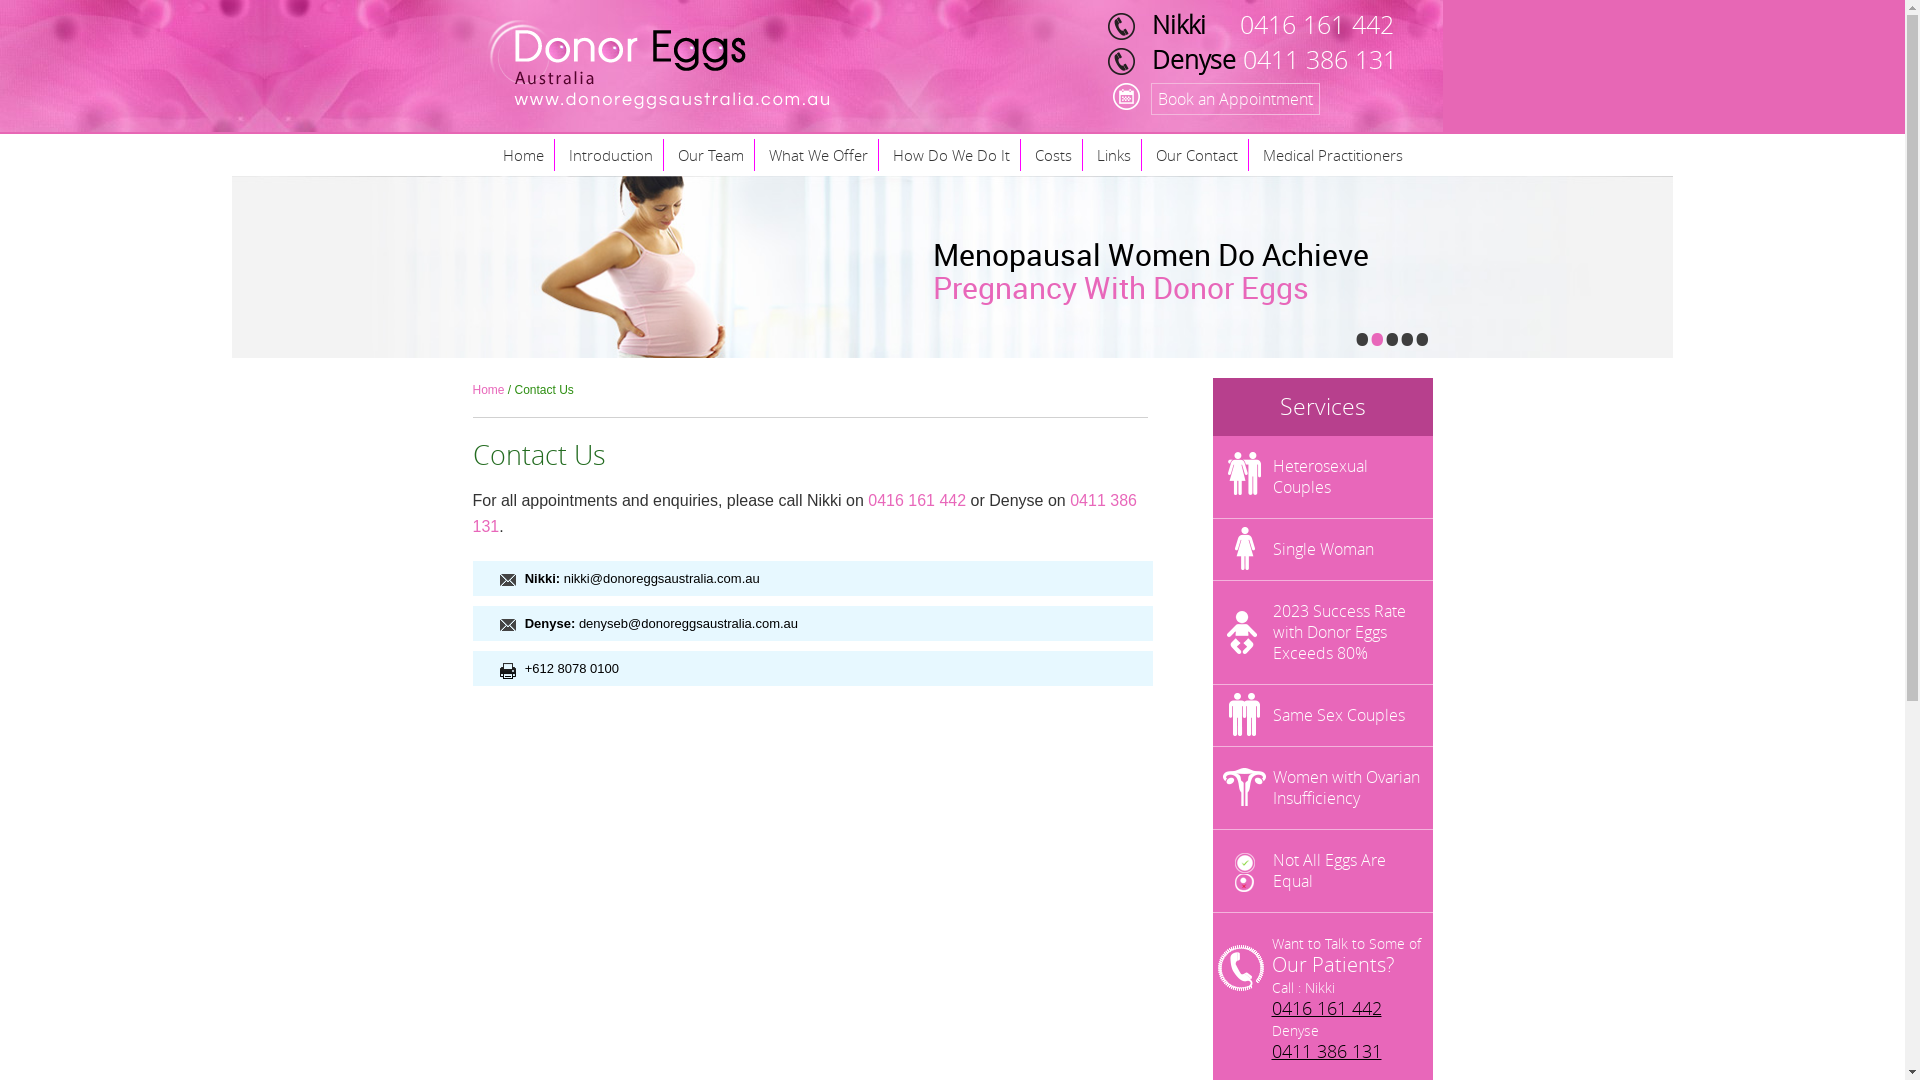 This screenshot has height=1080, width=1920. Describe the element at coordinates (688, 624) in the screenshot. I see `denyseb@donoreggsaustralia.com.au` at that location.